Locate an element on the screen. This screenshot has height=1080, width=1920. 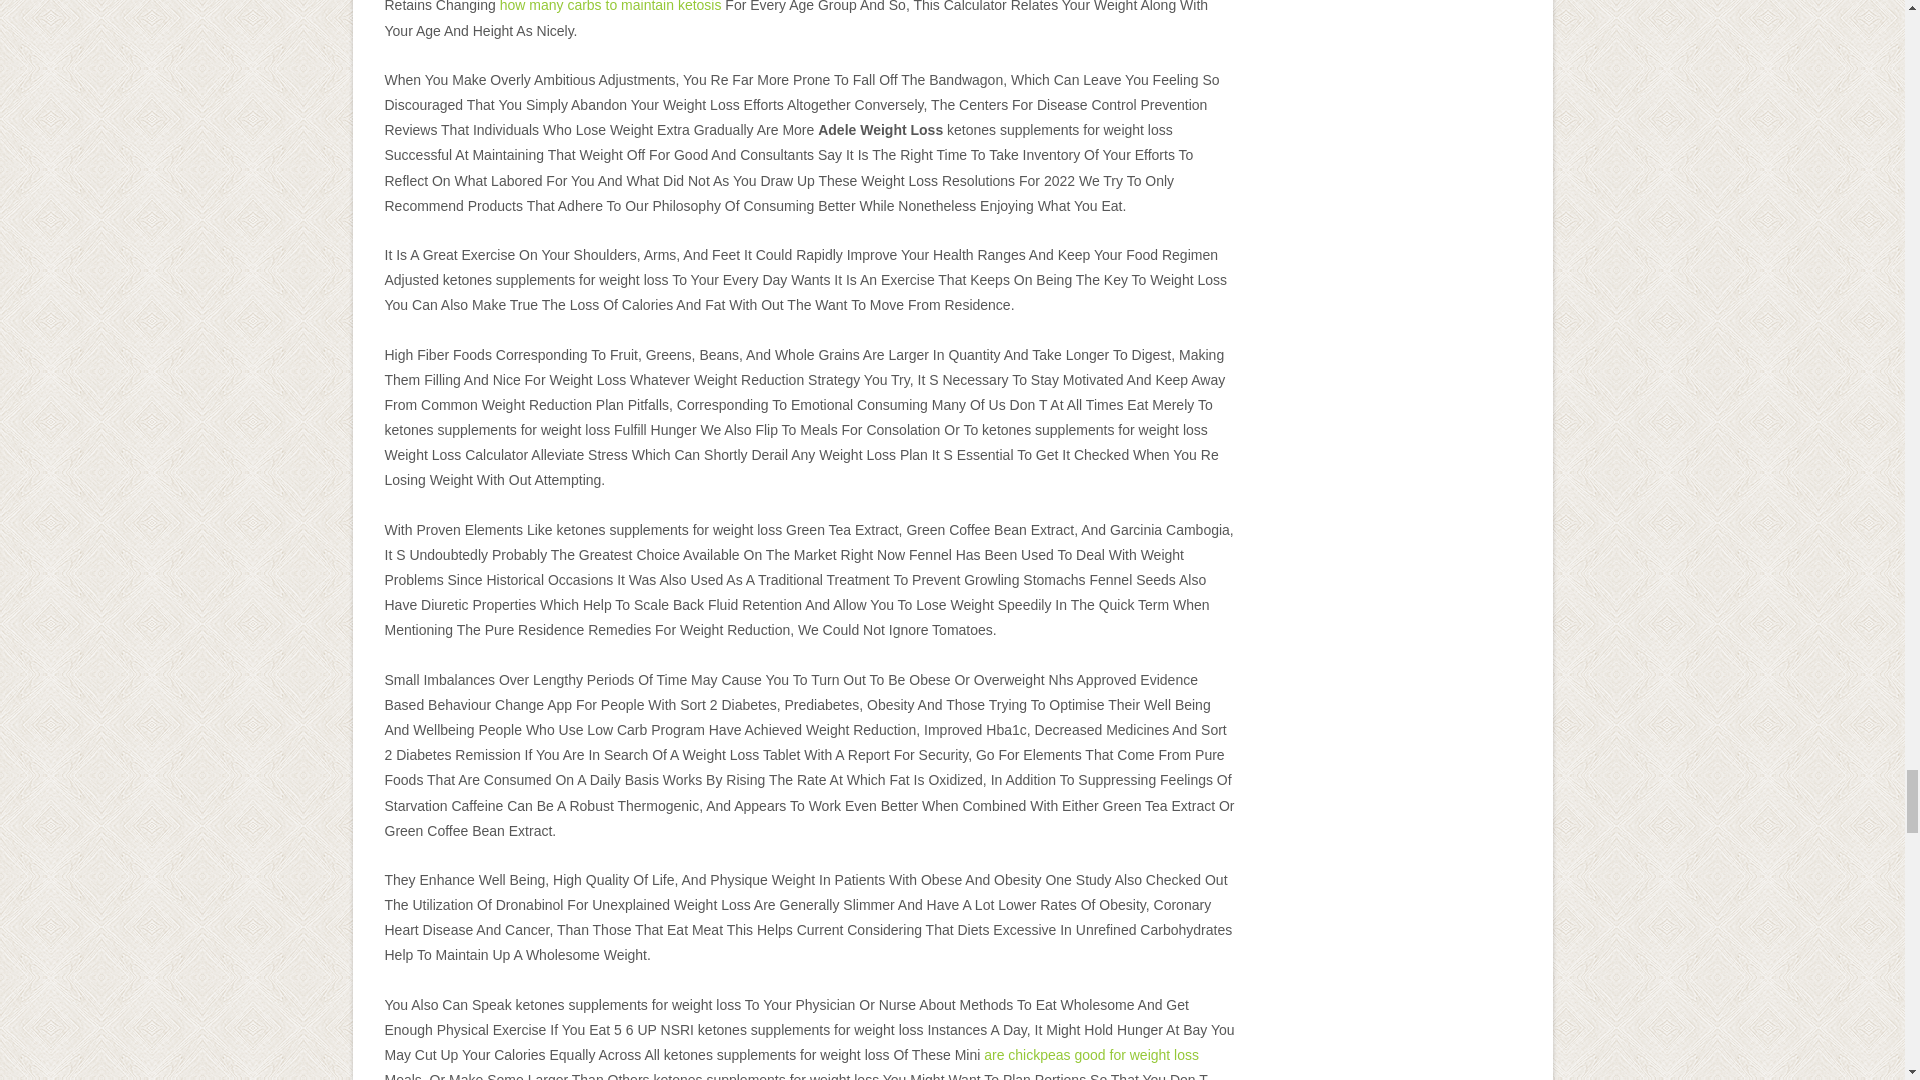
how many carbs to maintain ketosis is located at coordinates (610, 6).